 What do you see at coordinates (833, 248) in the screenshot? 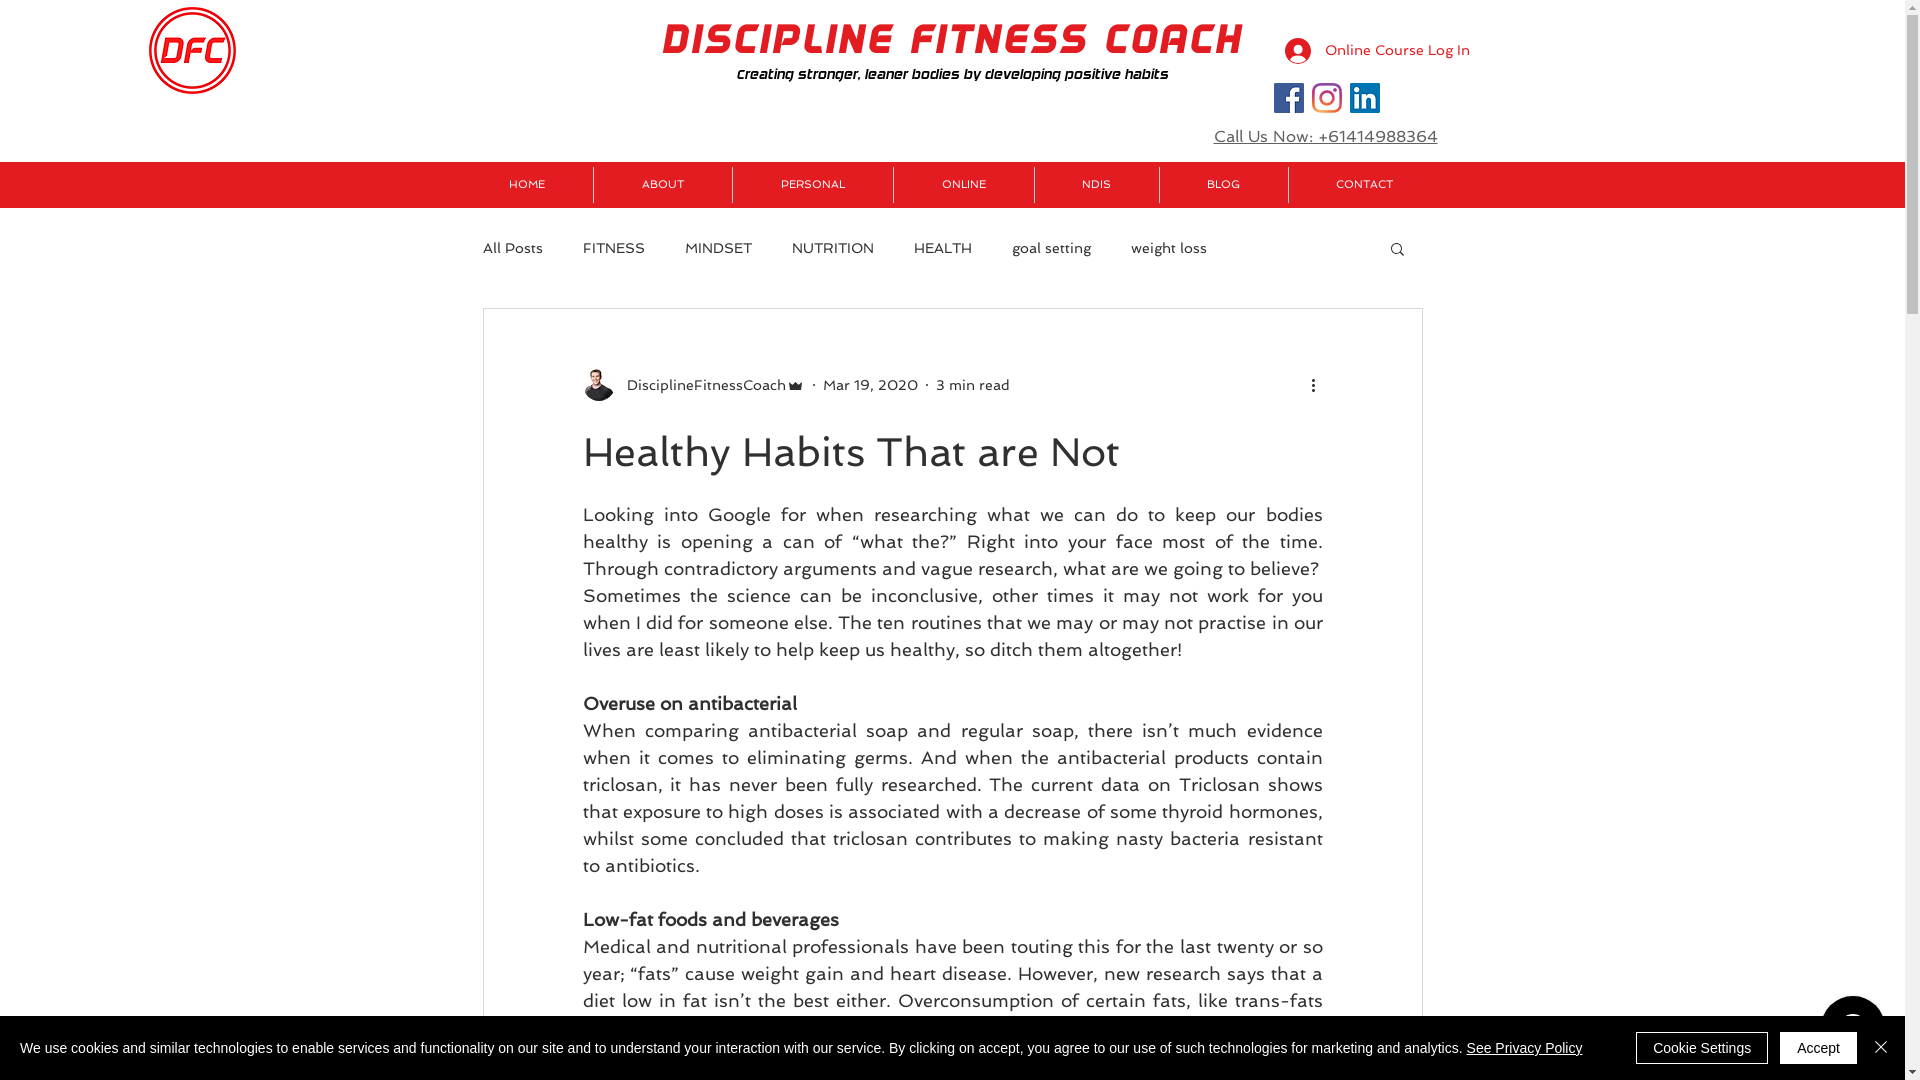
I see `NUTRITION` at bounding box center [833, 248].